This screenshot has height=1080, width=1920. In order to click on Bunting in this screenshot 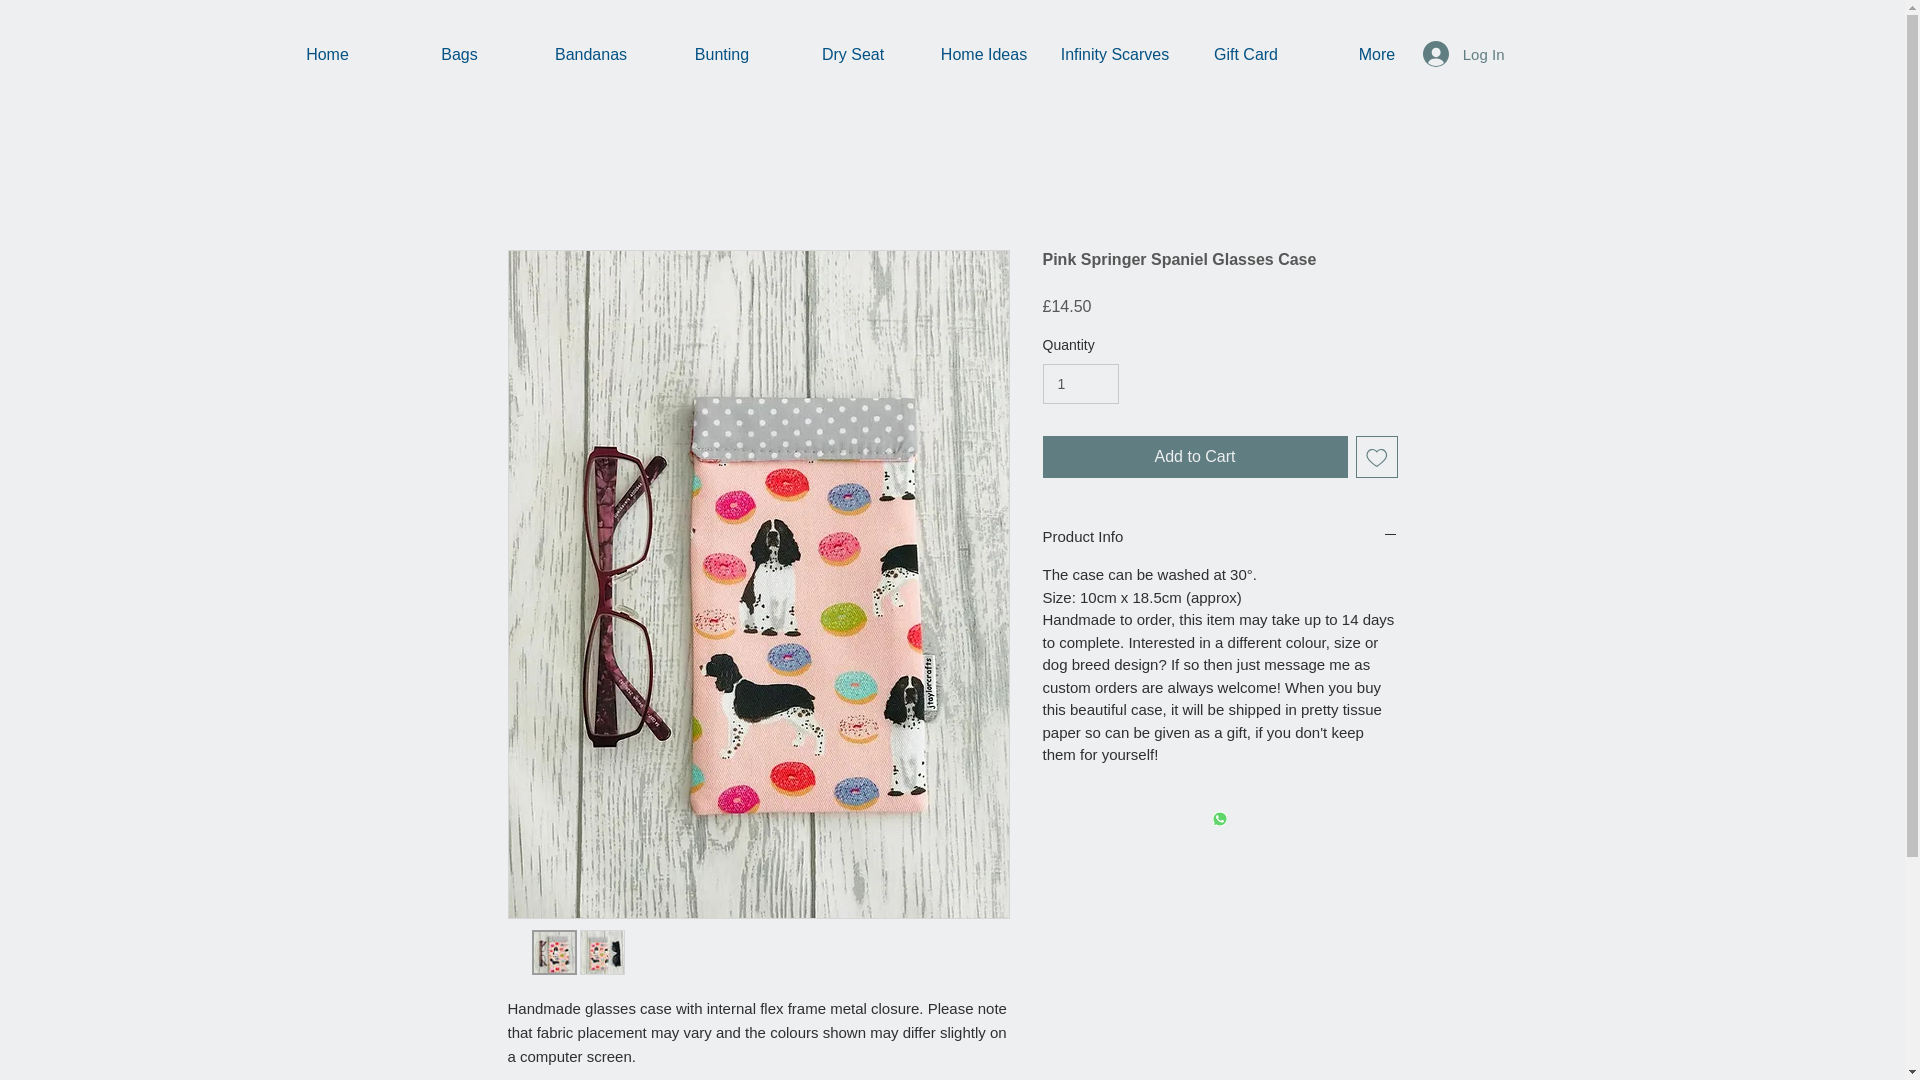, I will do `click(722, 54)`.